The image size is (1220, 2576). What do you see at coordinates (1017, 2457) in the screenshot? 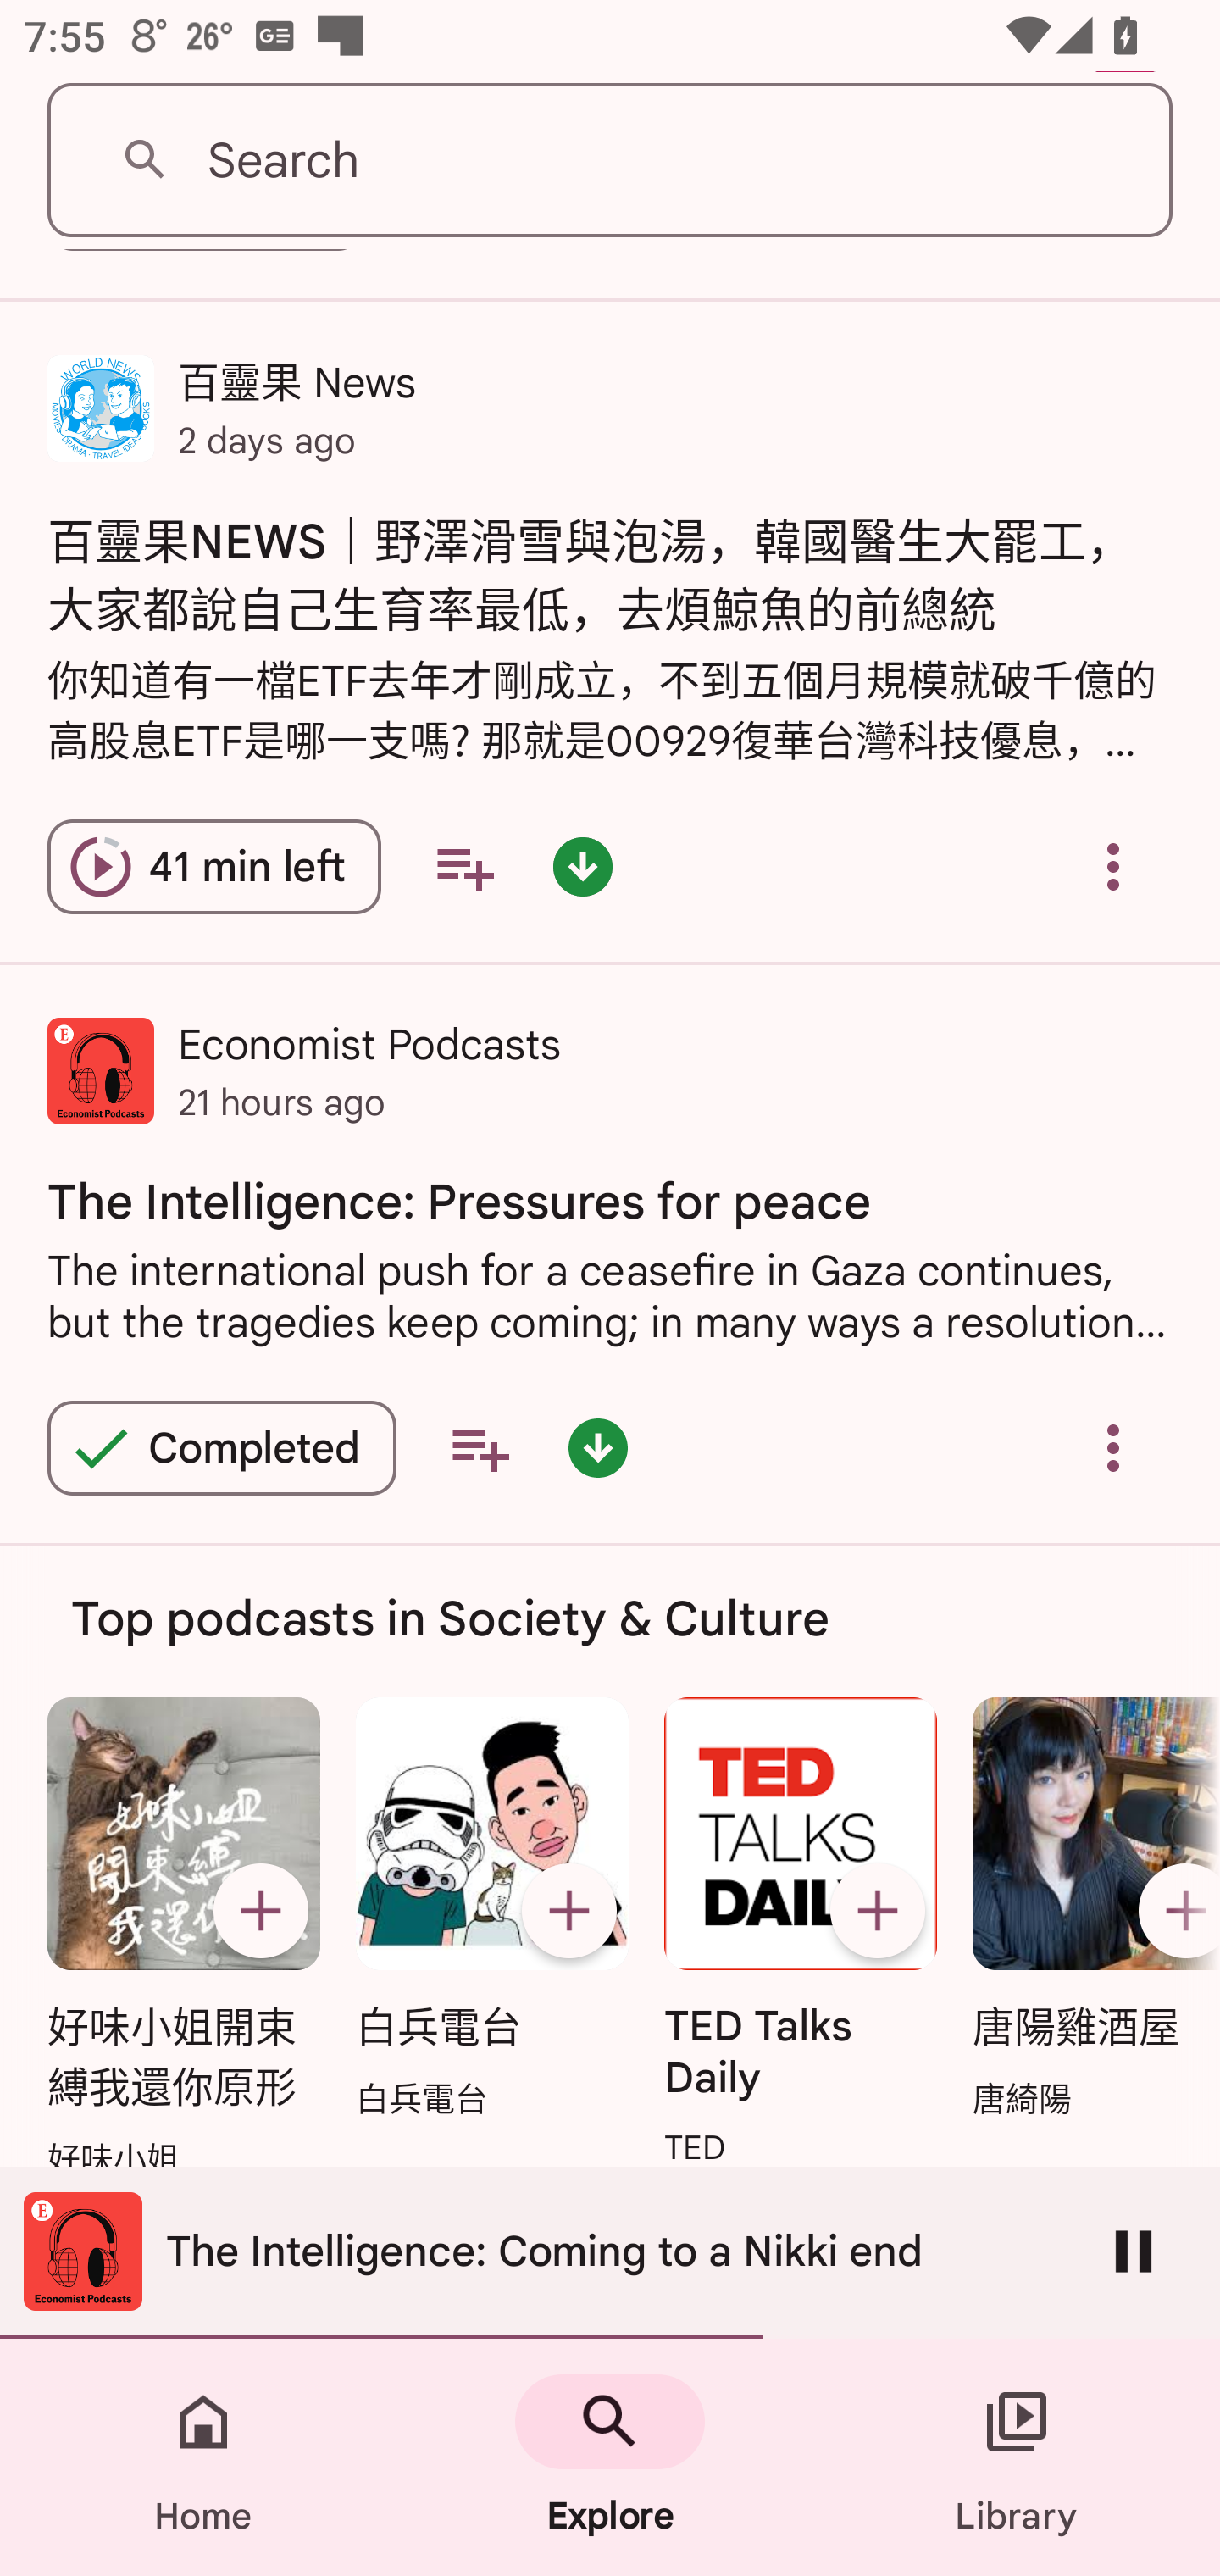
I see `Library` at bounding box center [1017, 2457].